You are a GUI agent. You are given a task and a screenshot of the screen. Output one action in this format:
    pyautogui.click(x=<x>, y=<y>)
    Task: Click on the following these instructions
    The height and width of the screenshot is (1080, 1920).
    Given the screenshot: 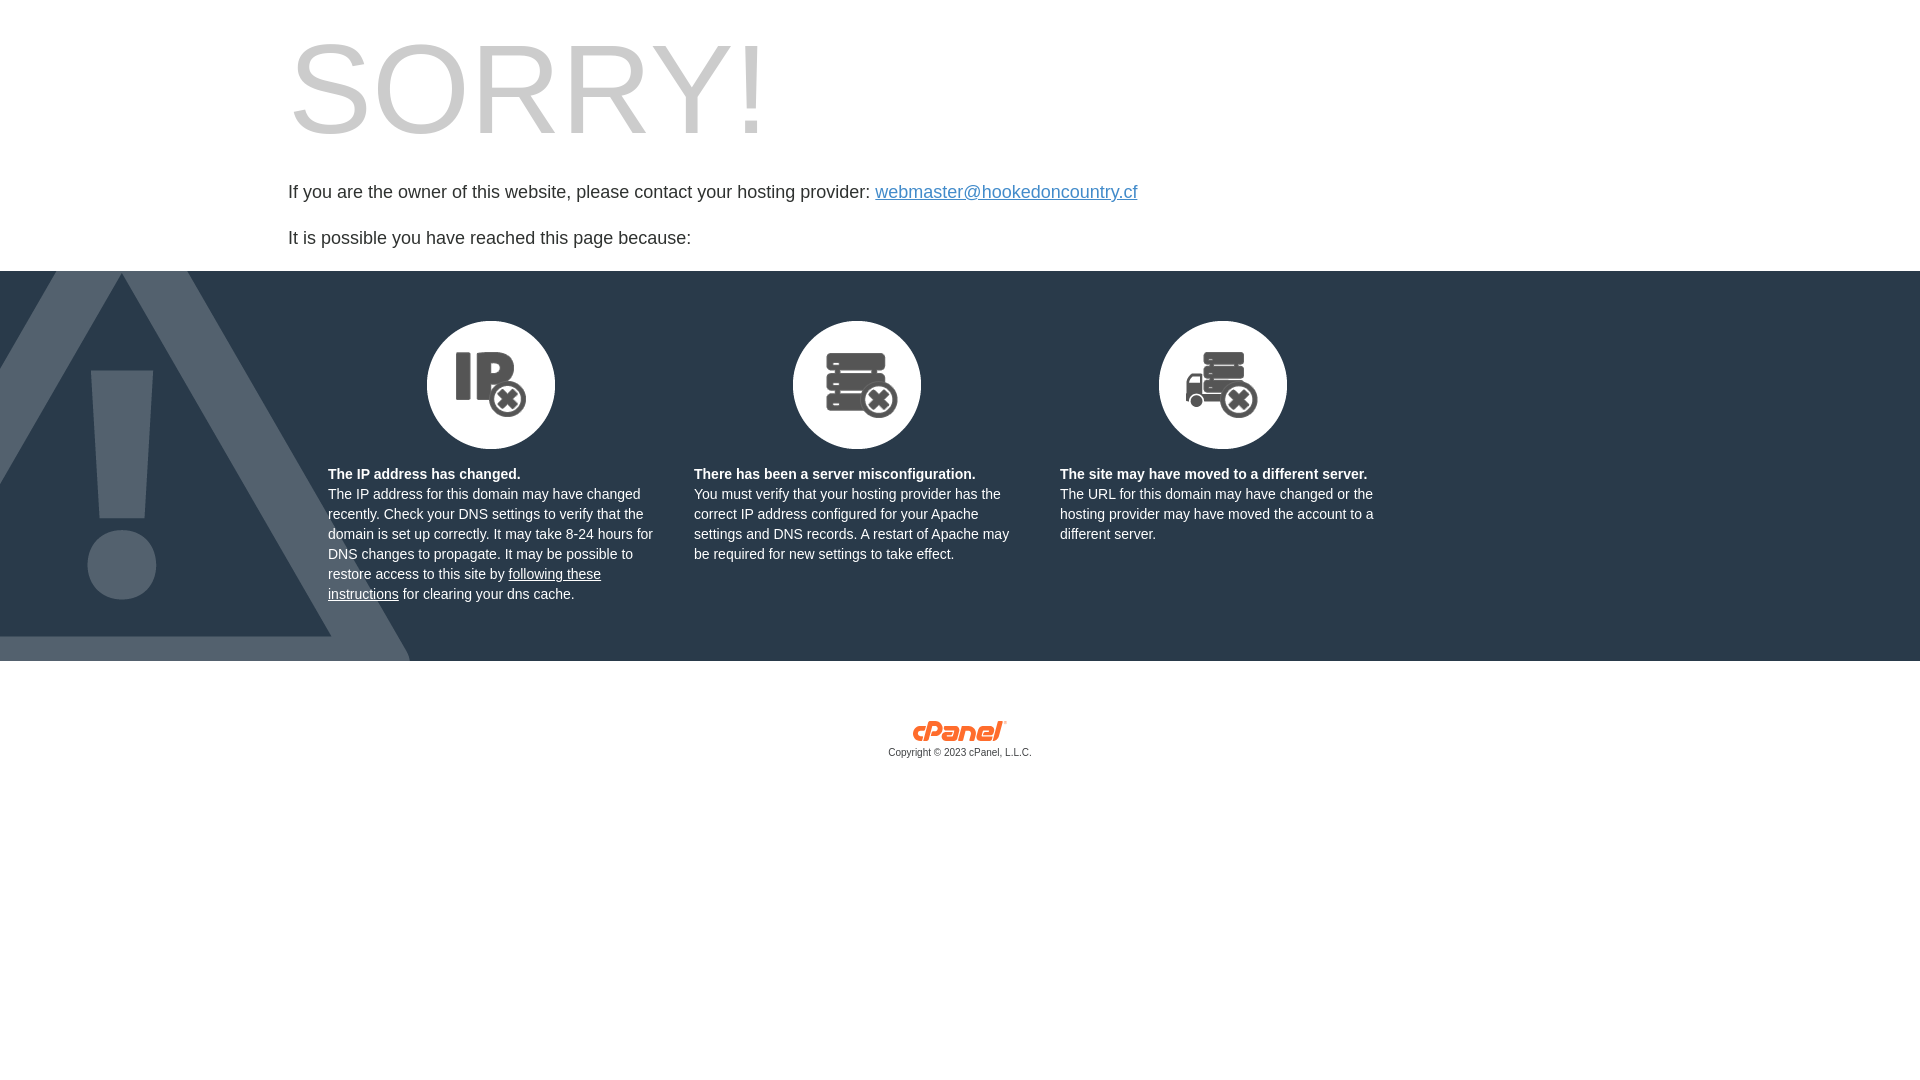 What is the action you would take?
    pyautogui.click(x=464, y=584)
    